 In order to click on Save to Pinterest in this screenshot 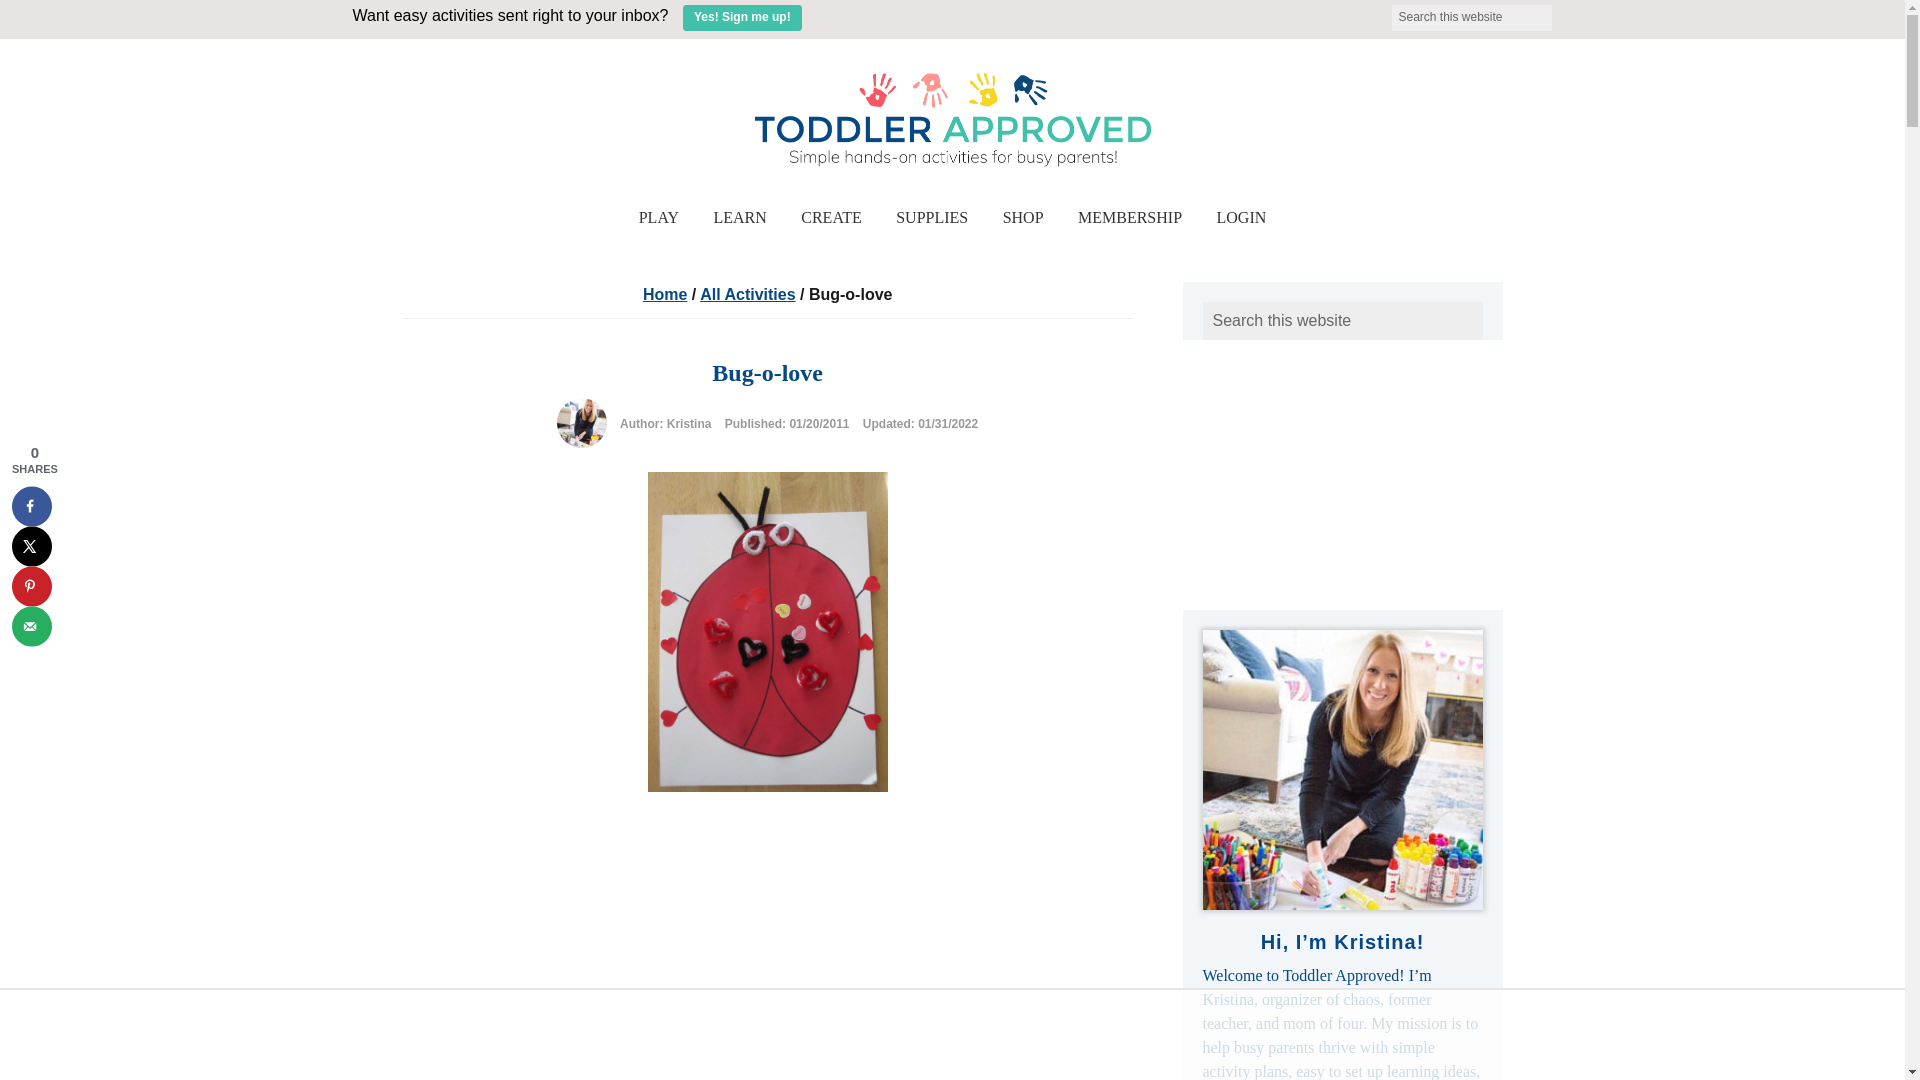, I will do `click(31, 585)`.